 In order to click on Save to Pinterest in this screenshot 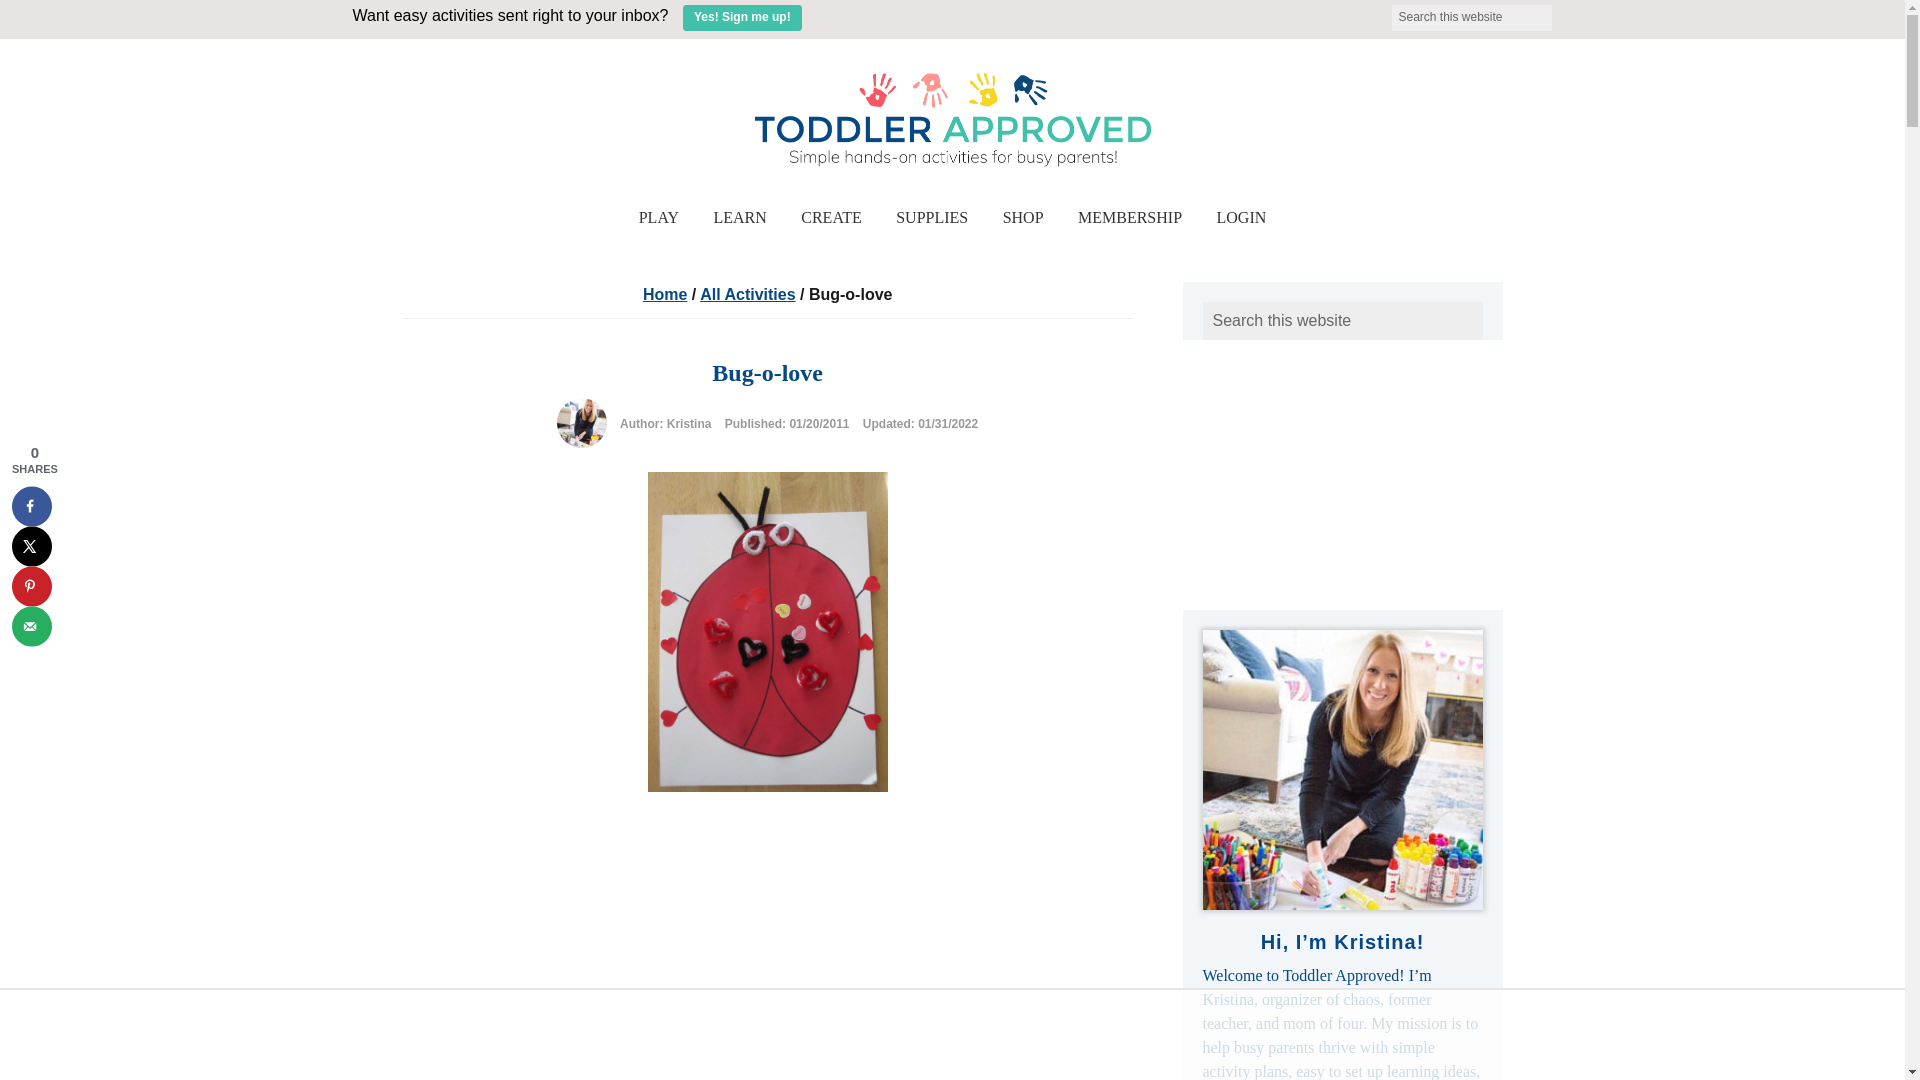, I will do `click(31, 585)`.